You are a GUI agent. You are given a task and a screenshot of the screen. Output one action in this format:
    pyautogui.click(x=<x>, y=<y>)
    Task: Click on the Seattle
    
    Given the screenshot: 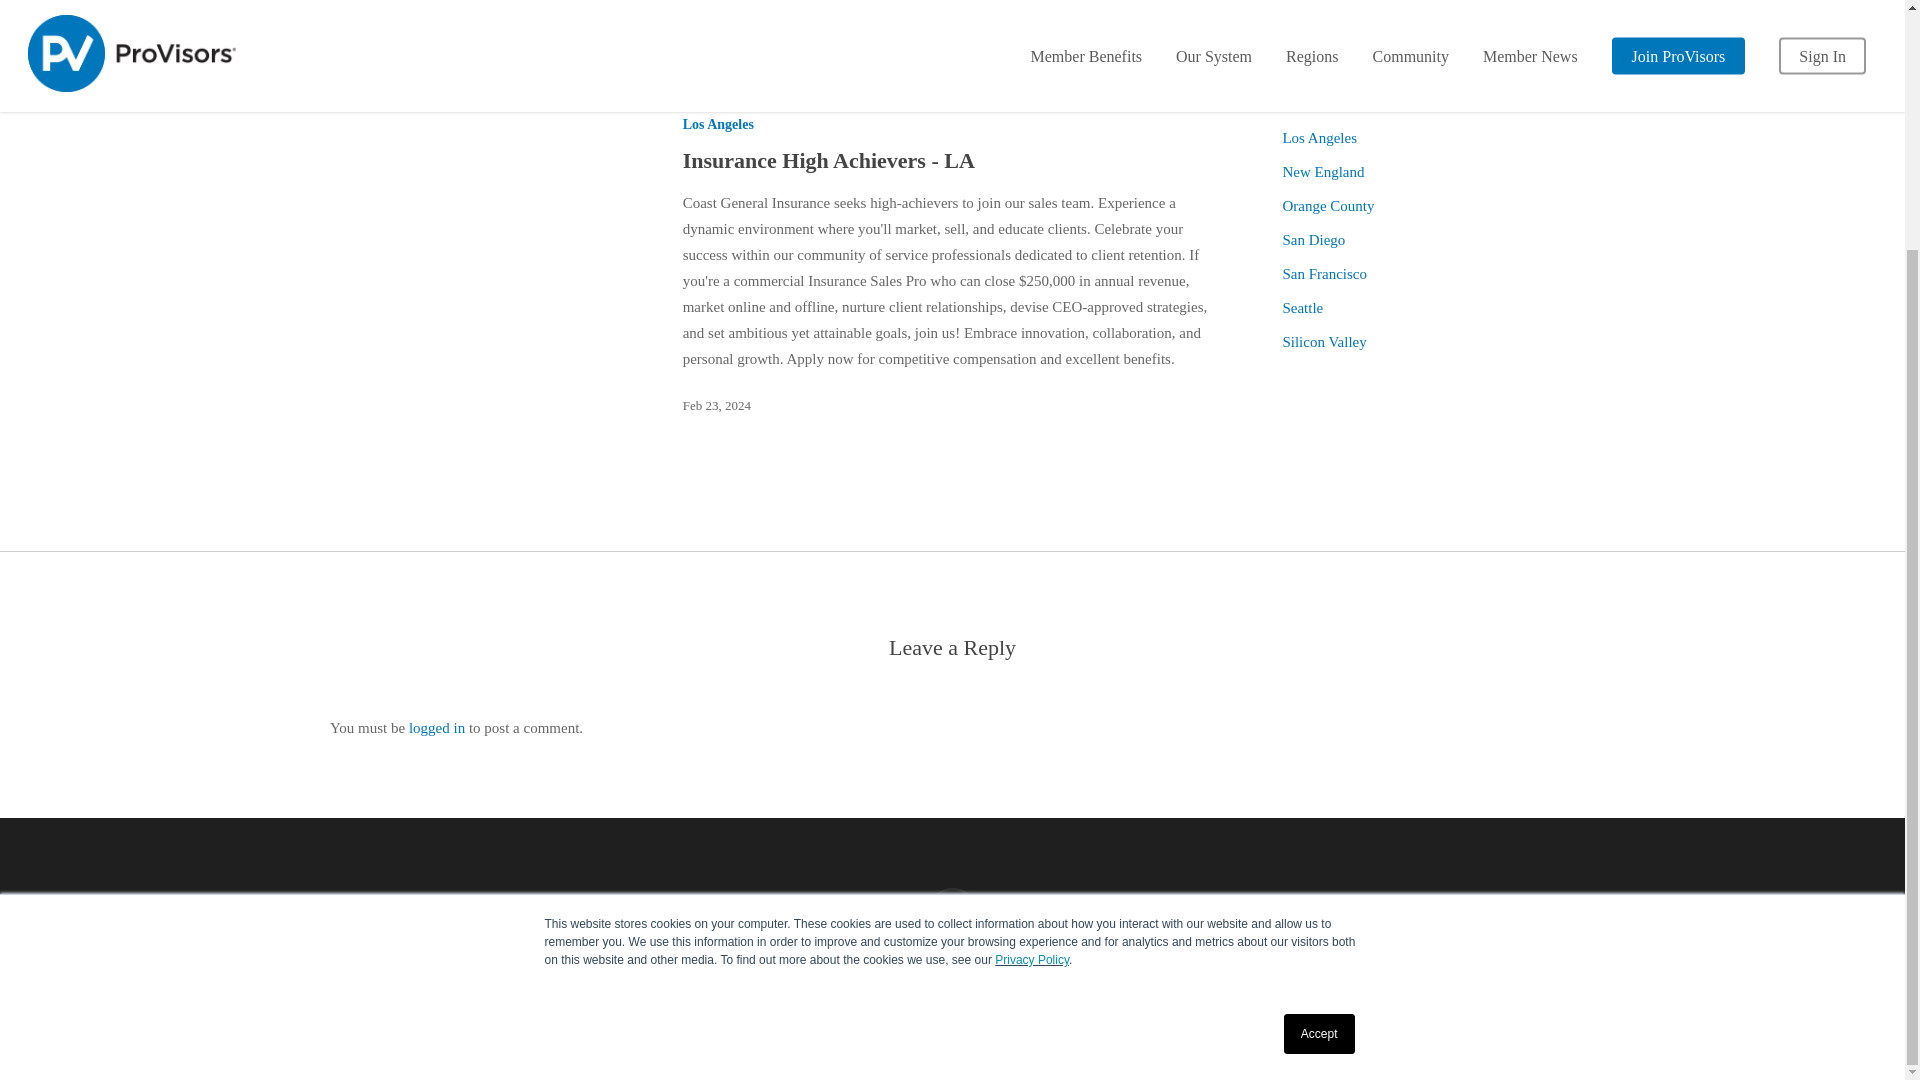 What is the action you would take?
    pyautogui.click(x=1428, y=307)
    